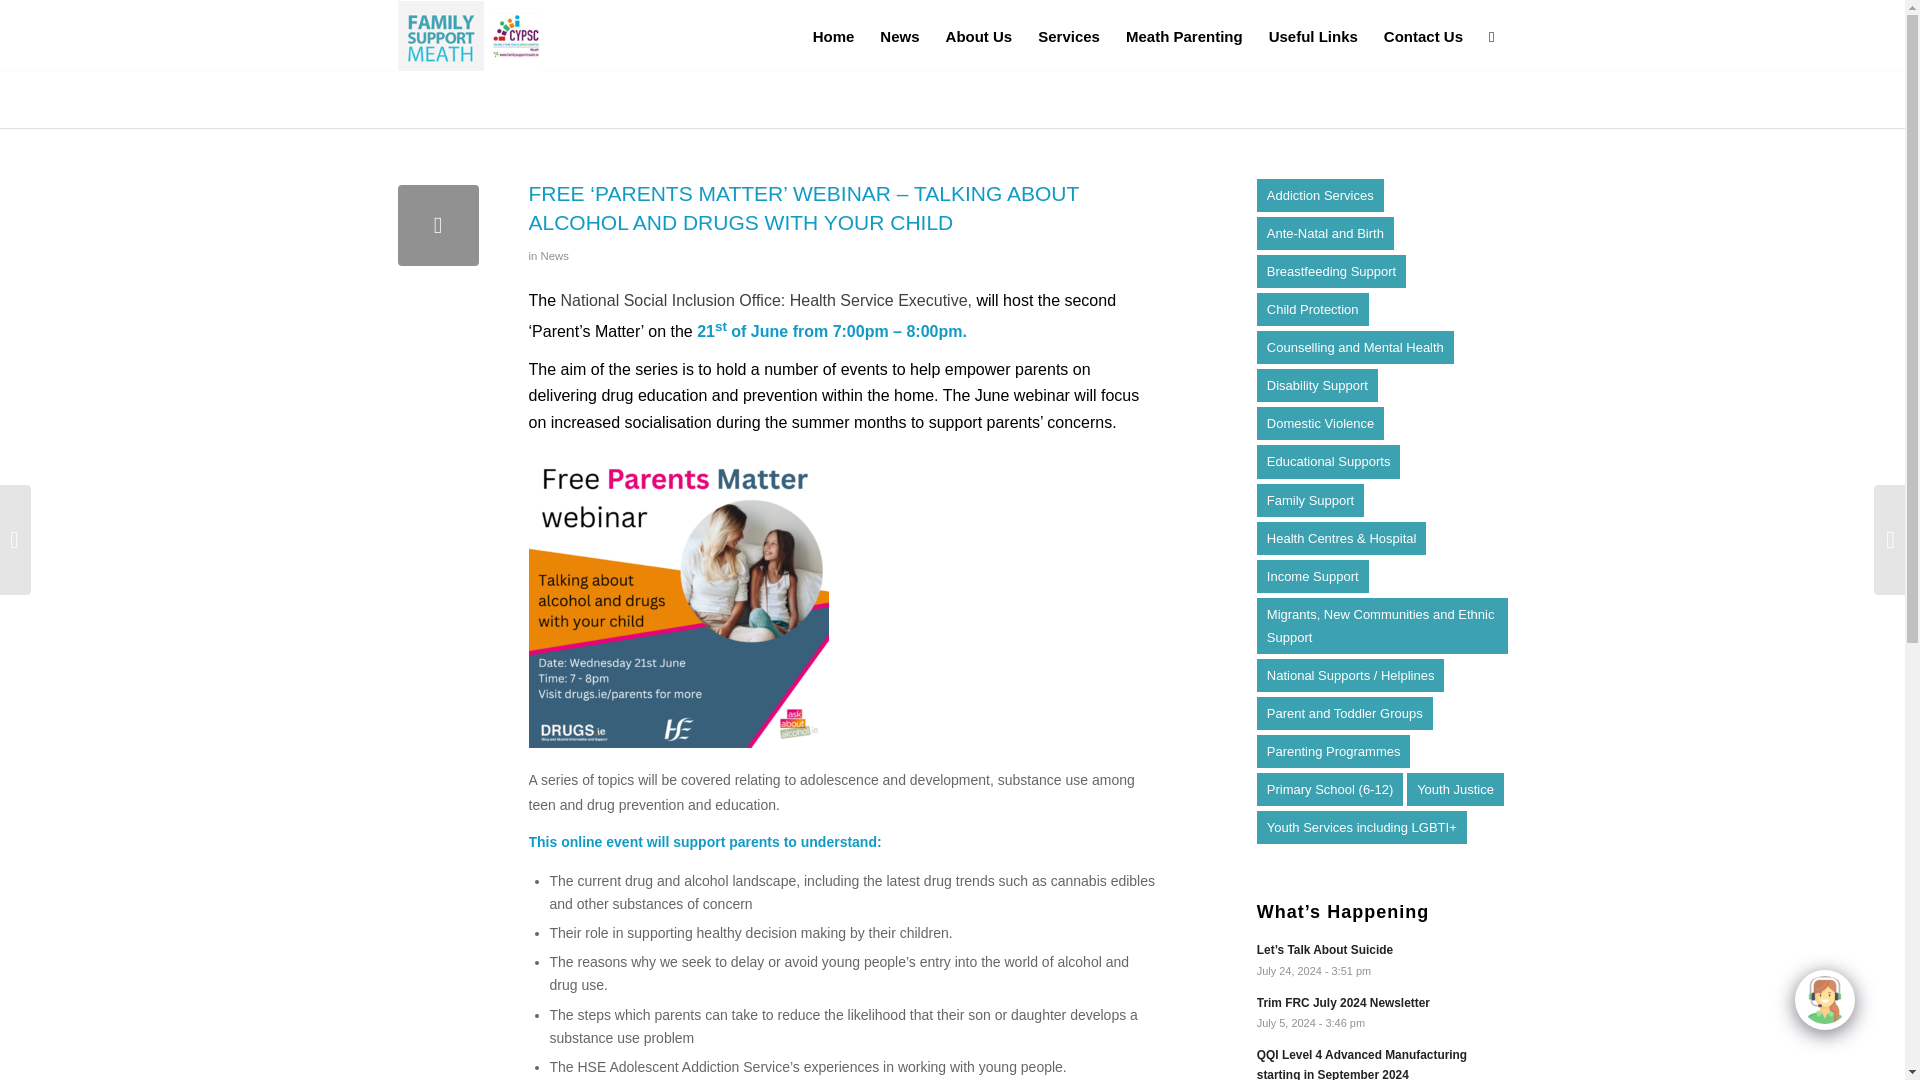  I want to click on Trim FRC July 2024 Newsletter, so click(1382, 1012).